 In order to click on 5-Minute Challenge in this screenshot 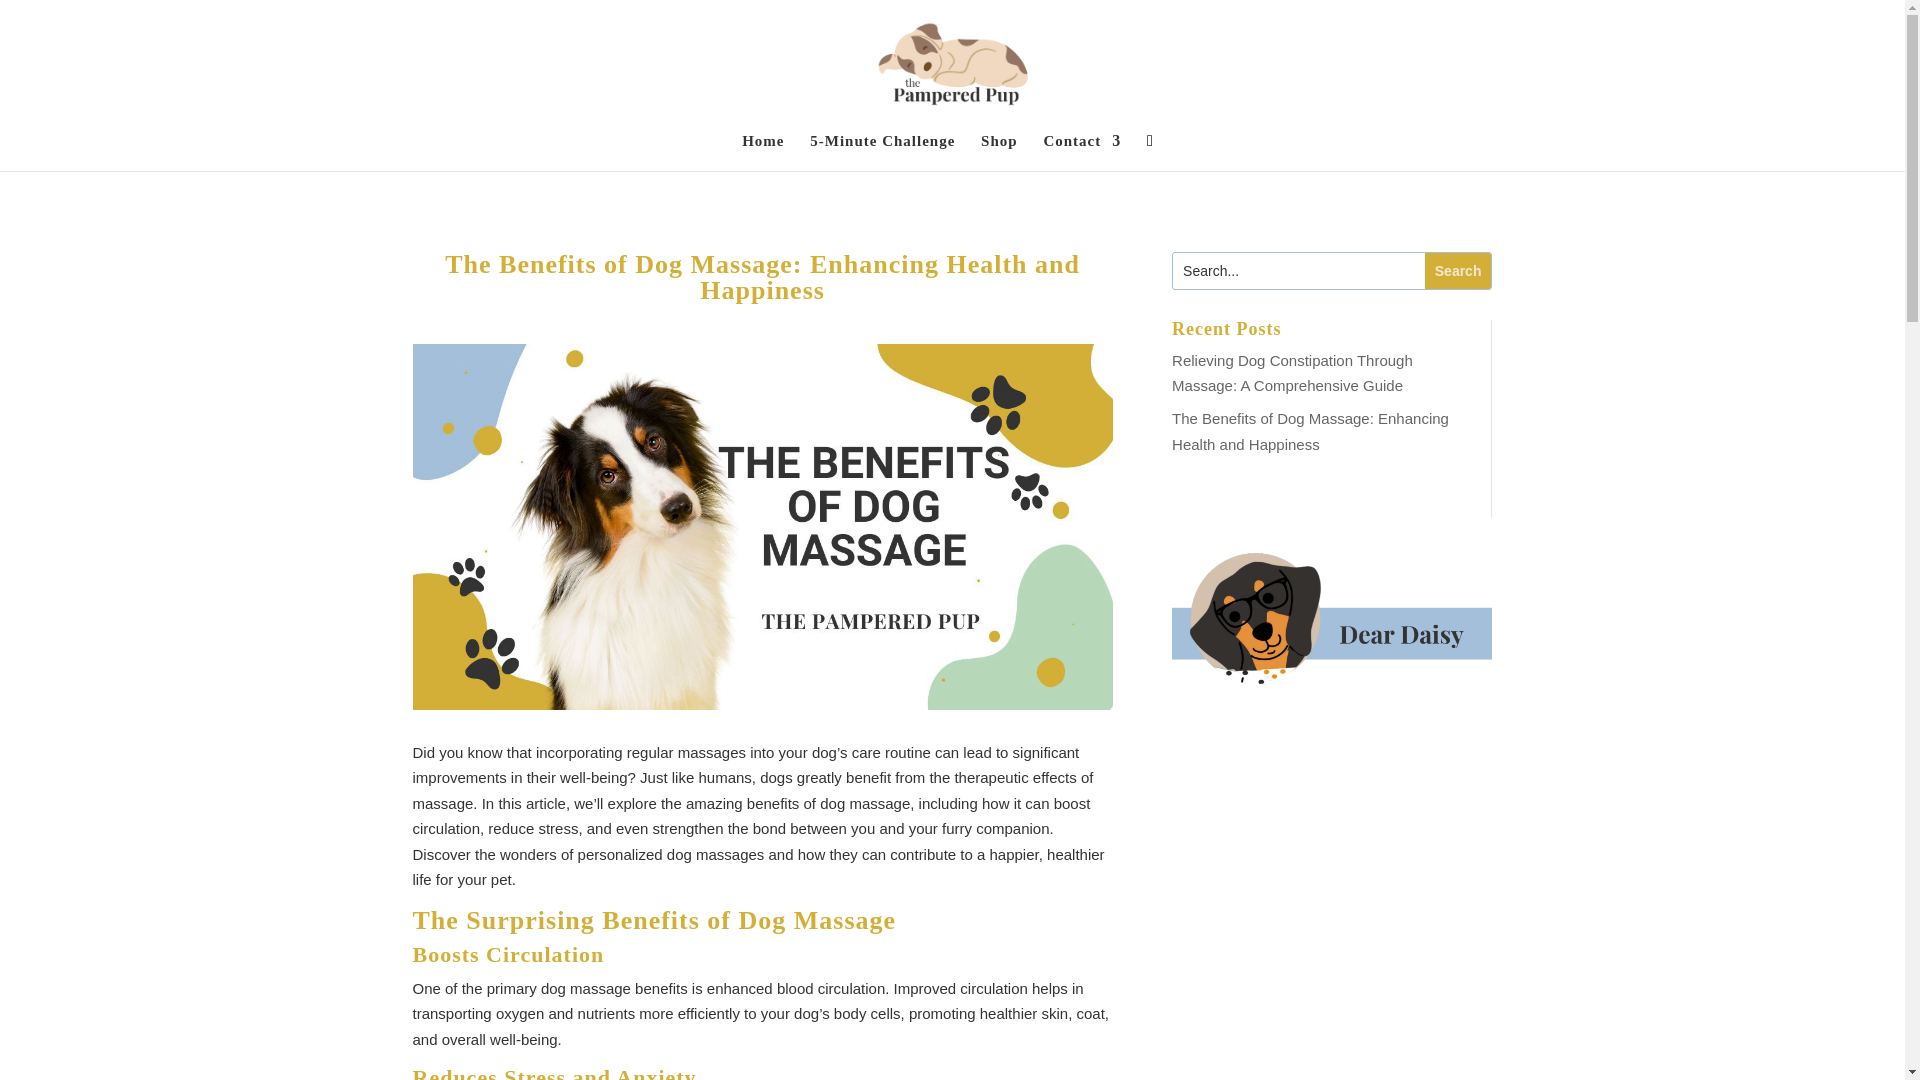, I will do `click(882, 152)`.